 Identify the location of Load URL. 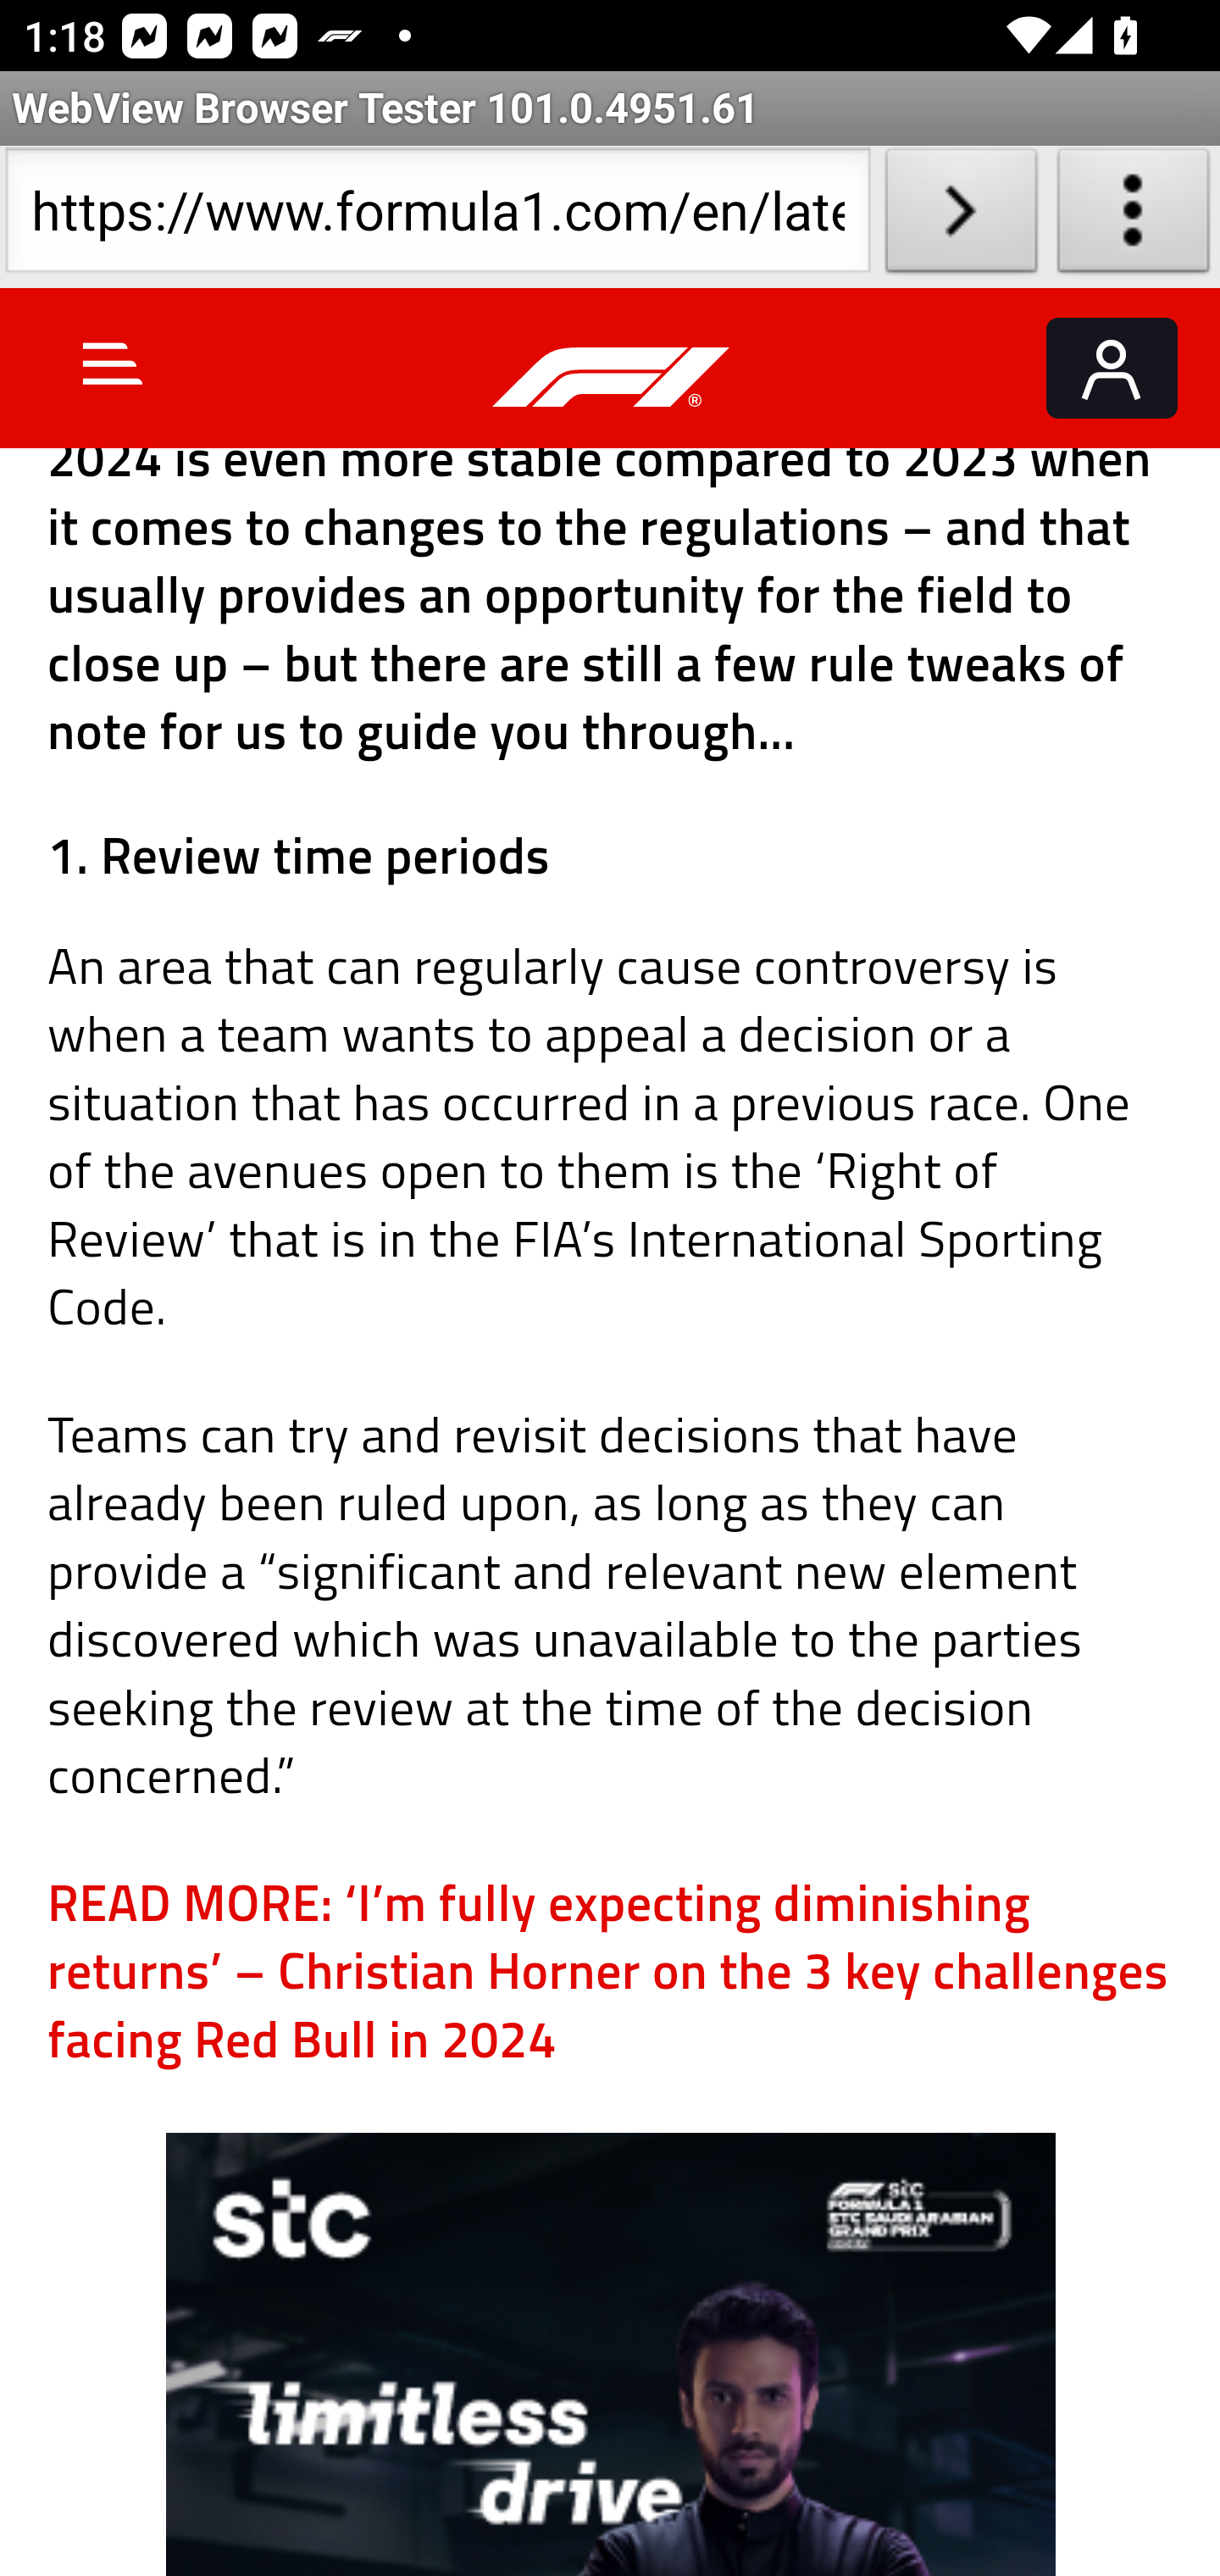
(961, 217).